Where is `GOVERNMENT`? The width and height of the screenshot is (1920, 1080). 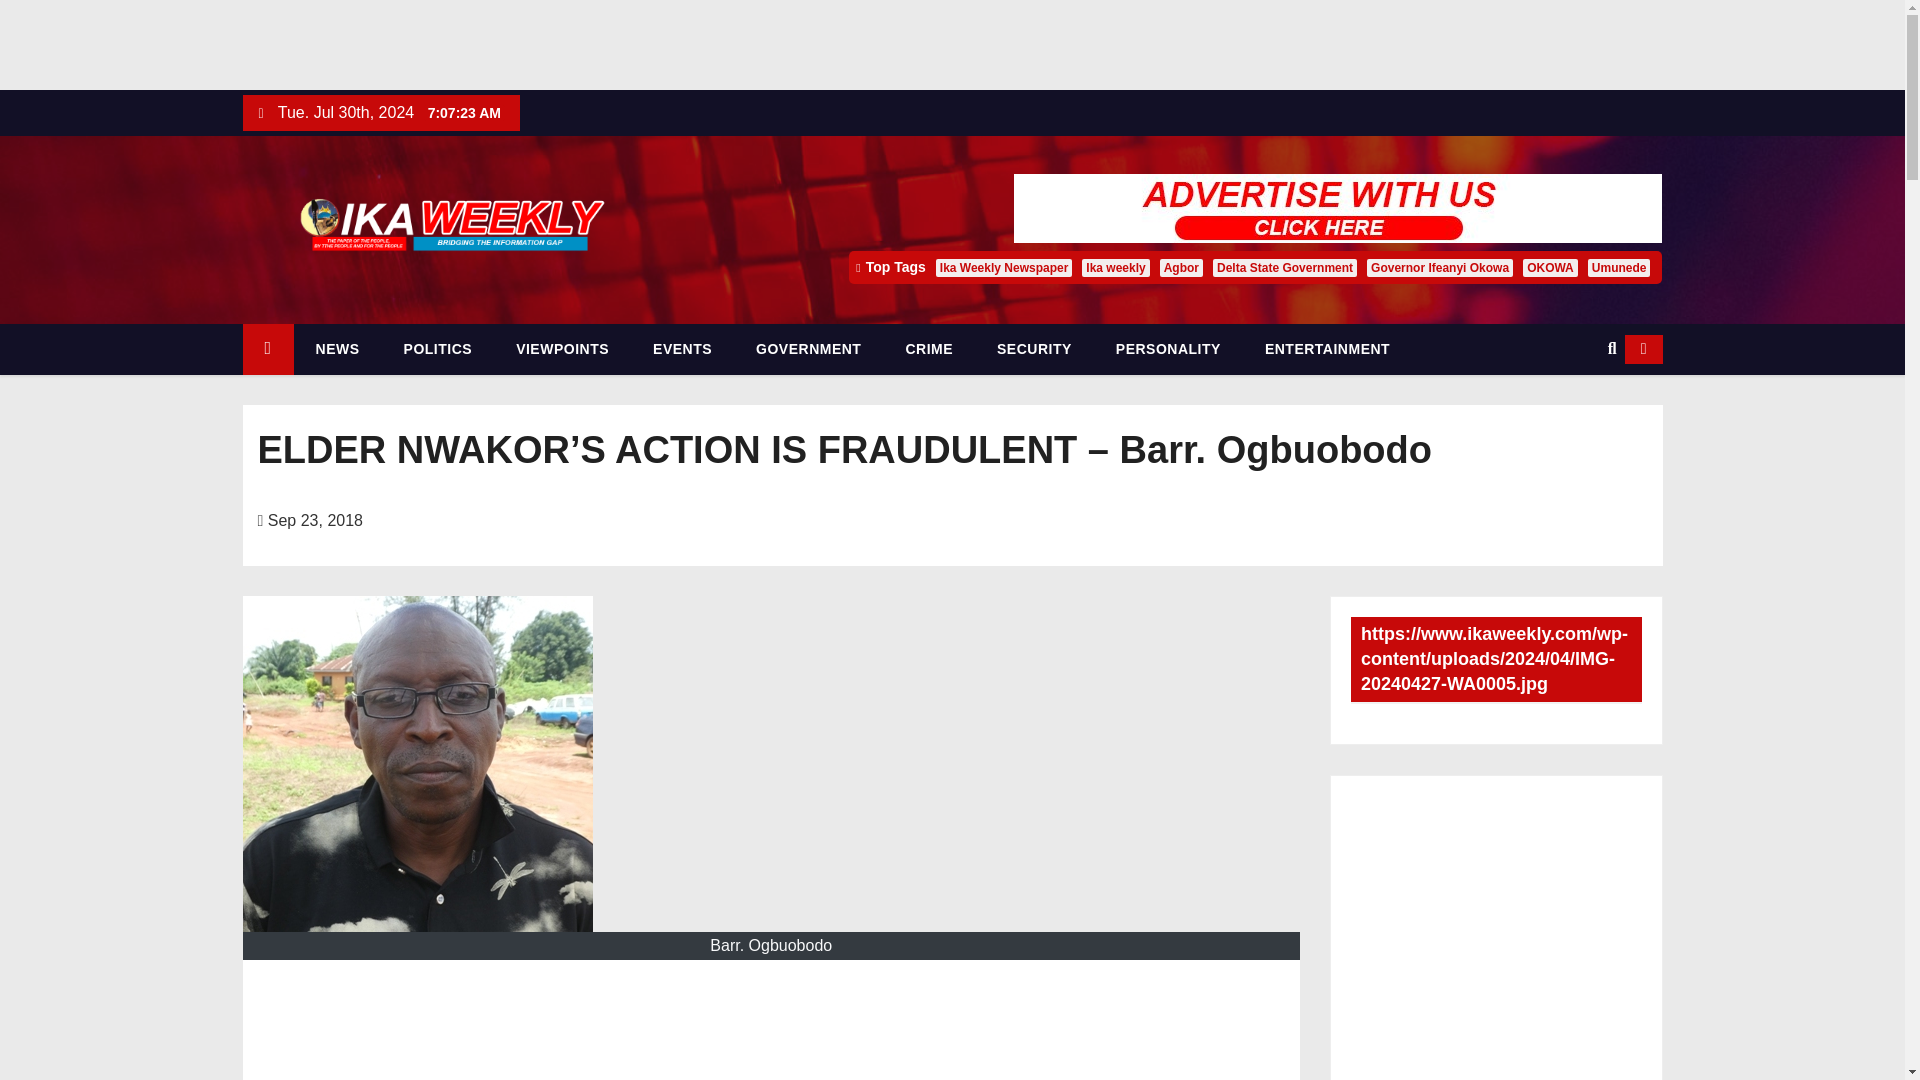
GOVERNMENT is located at coordinates (808, 349).